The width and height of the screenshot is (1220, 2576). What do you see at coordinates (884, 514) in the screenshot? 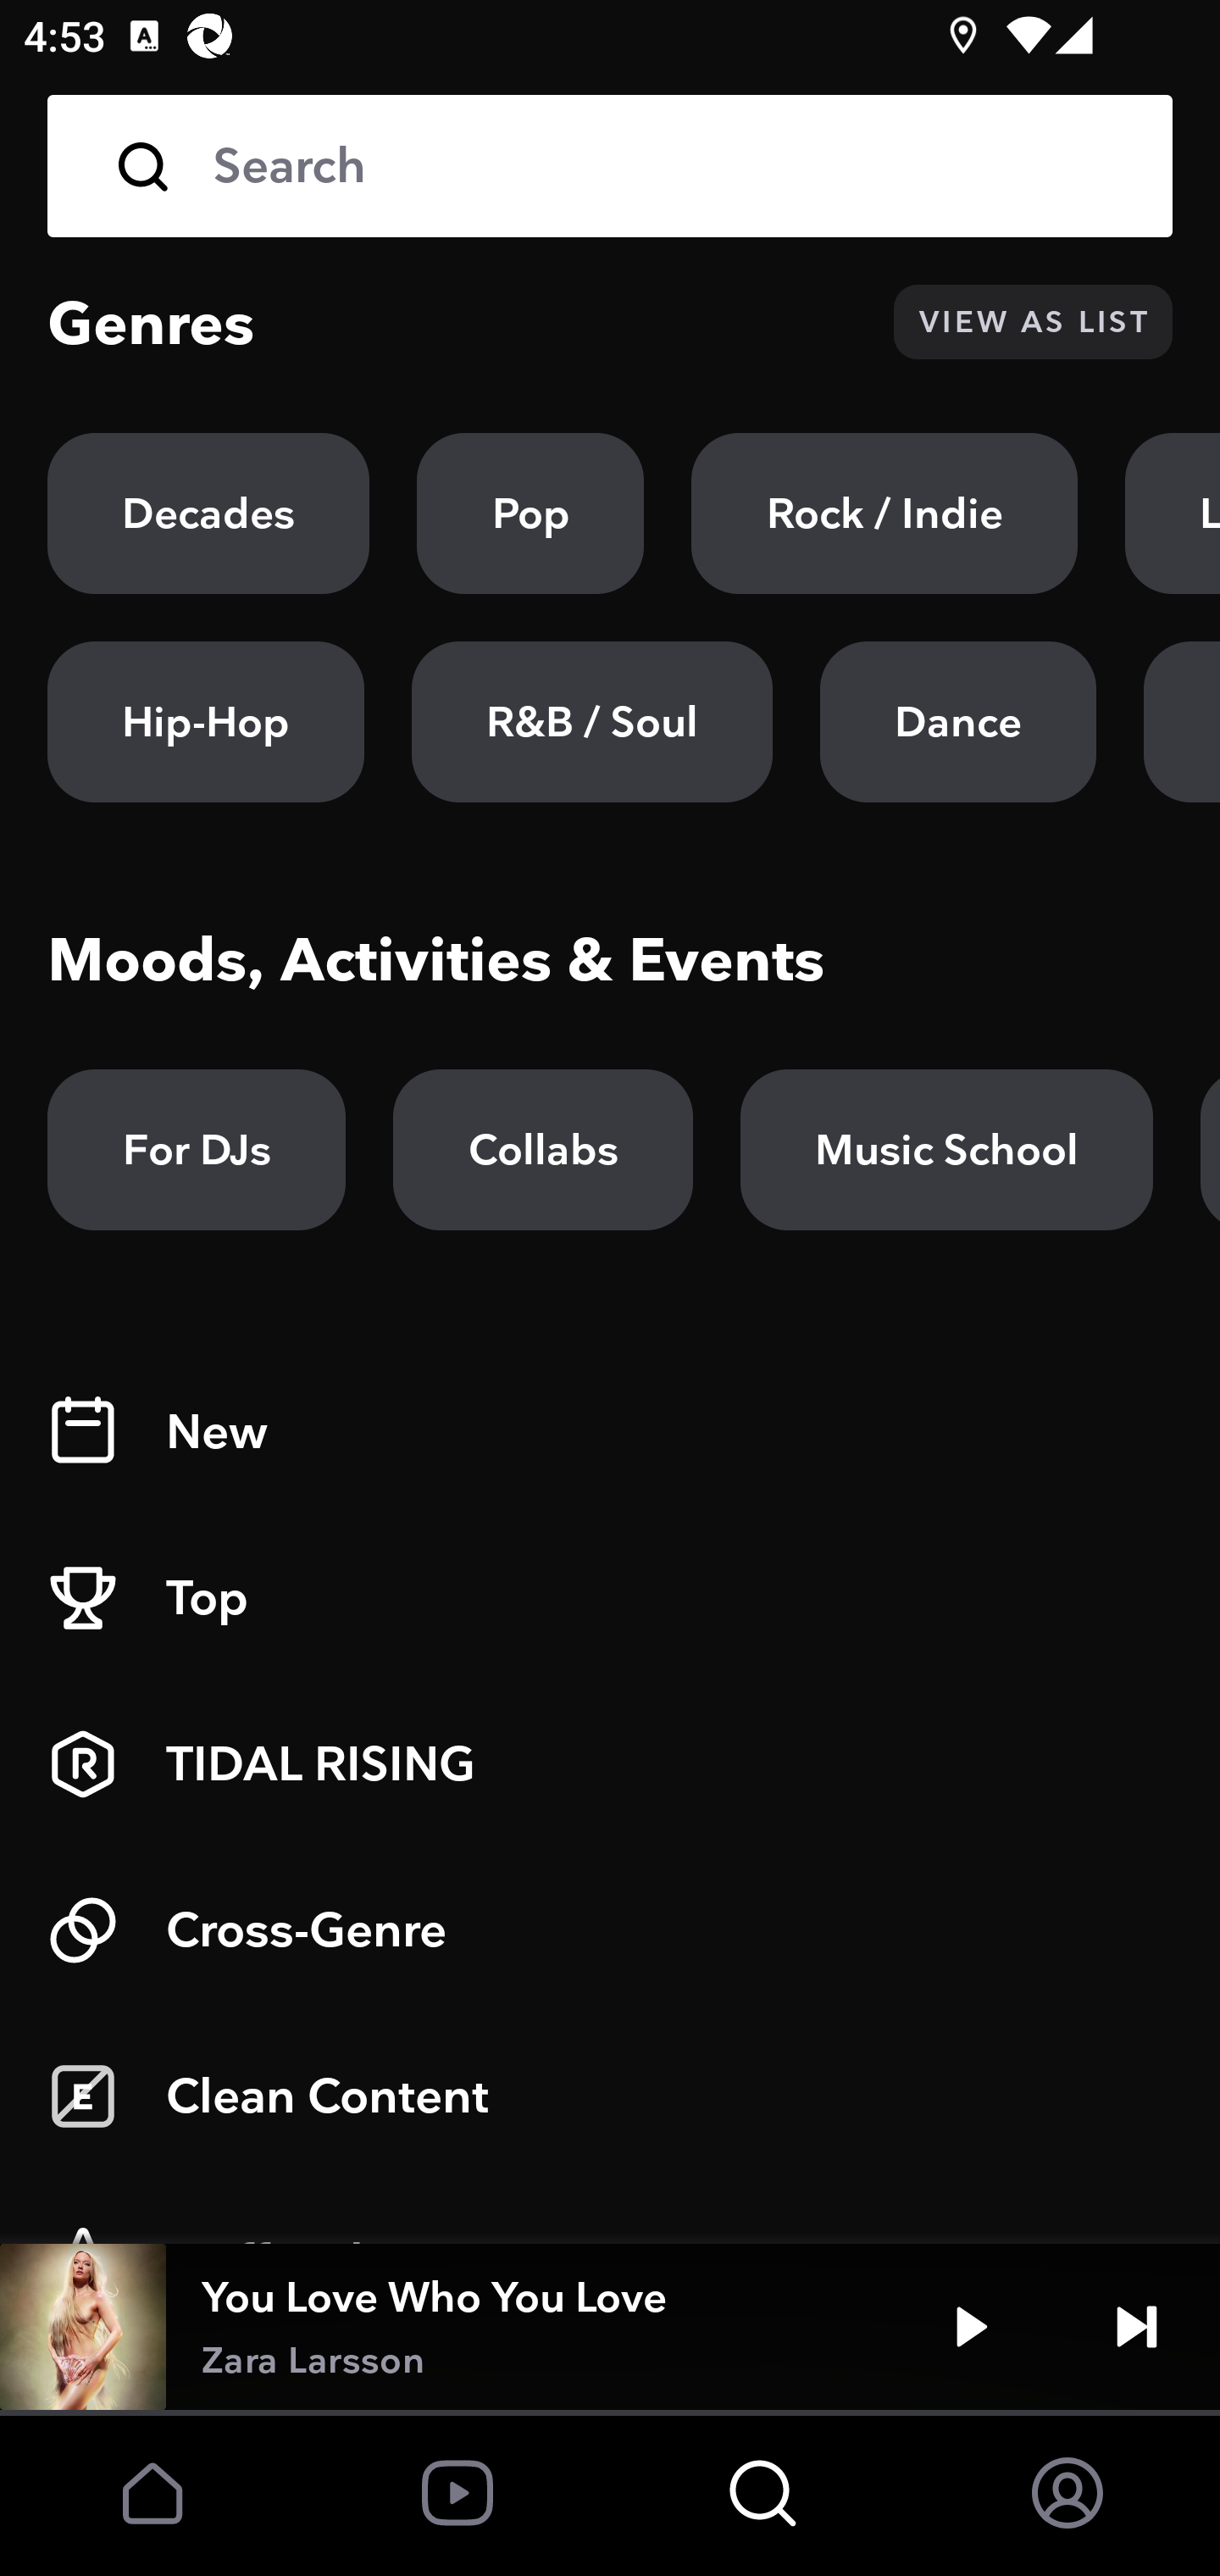
I see `Rock / Indie` at bounding box center [884, 514].